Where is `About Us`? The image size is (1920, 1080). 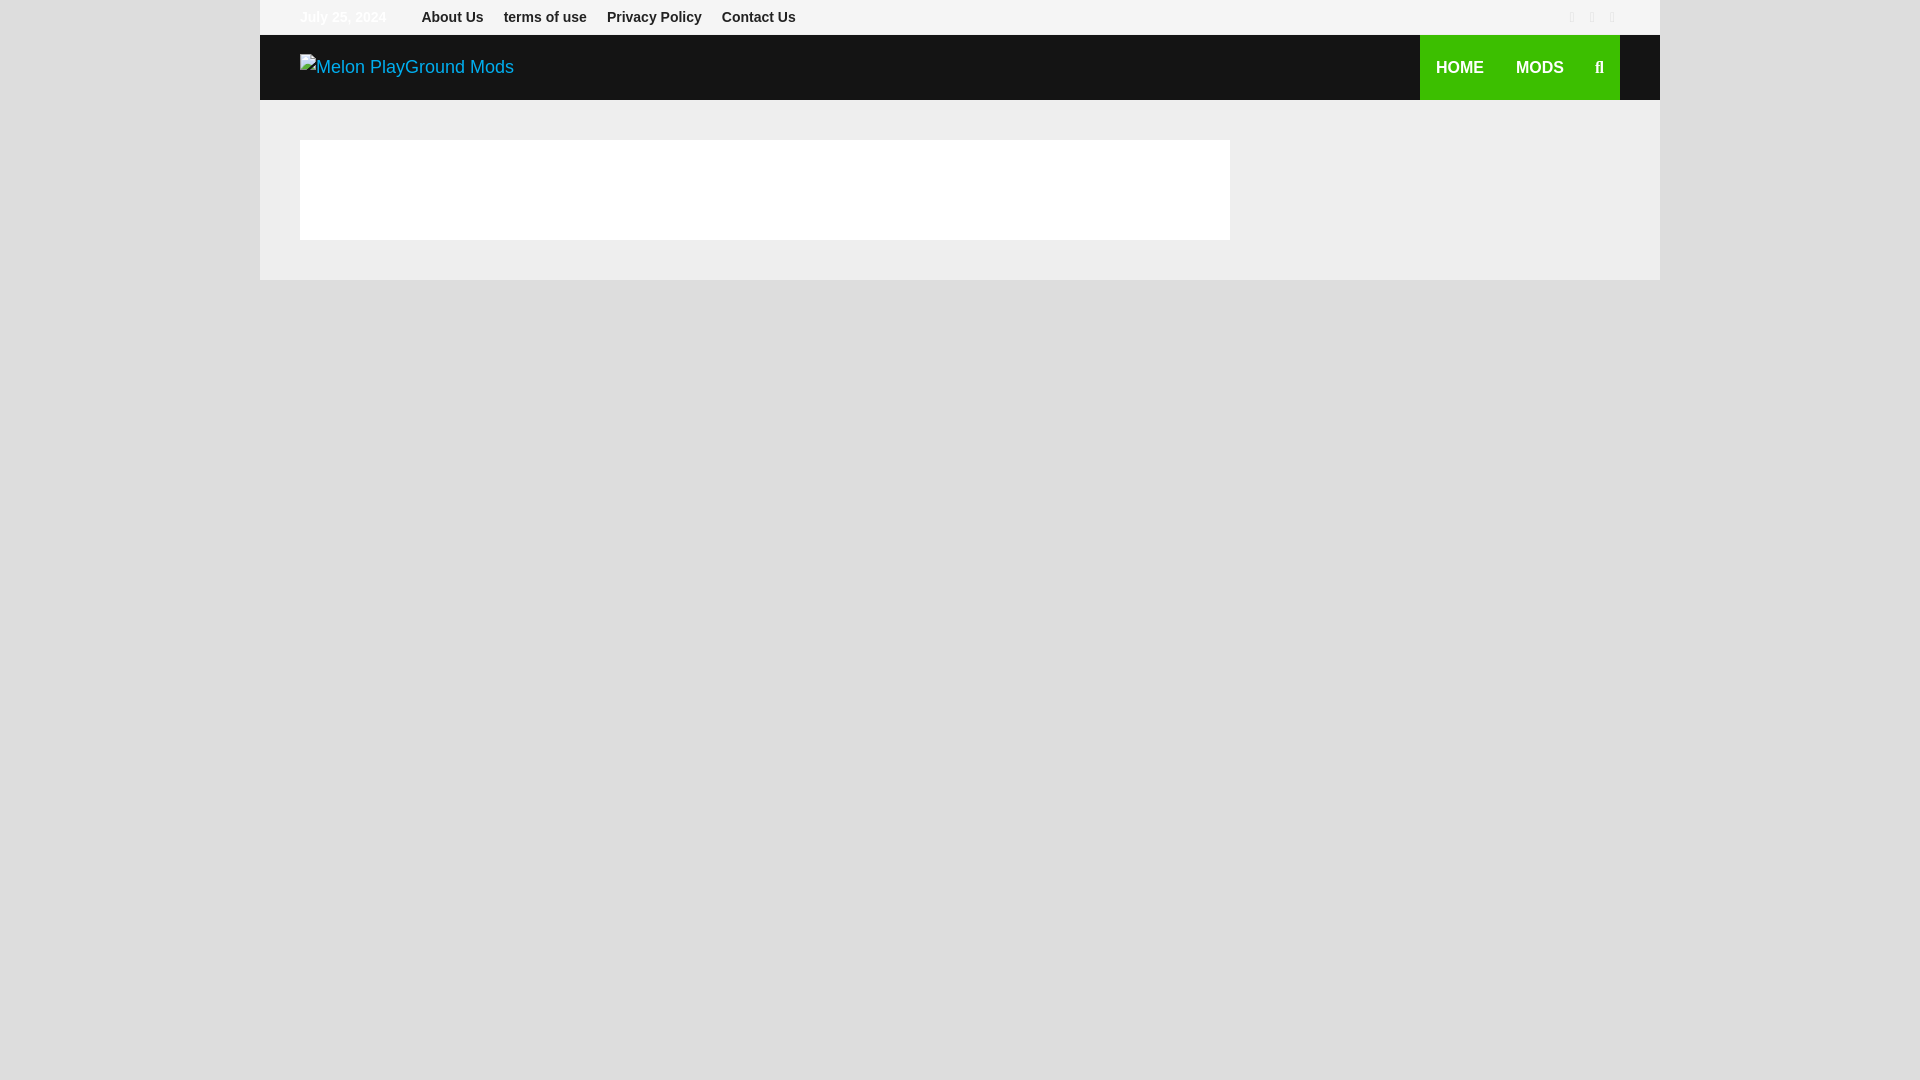
About Us is located at coordinates (452, 17).